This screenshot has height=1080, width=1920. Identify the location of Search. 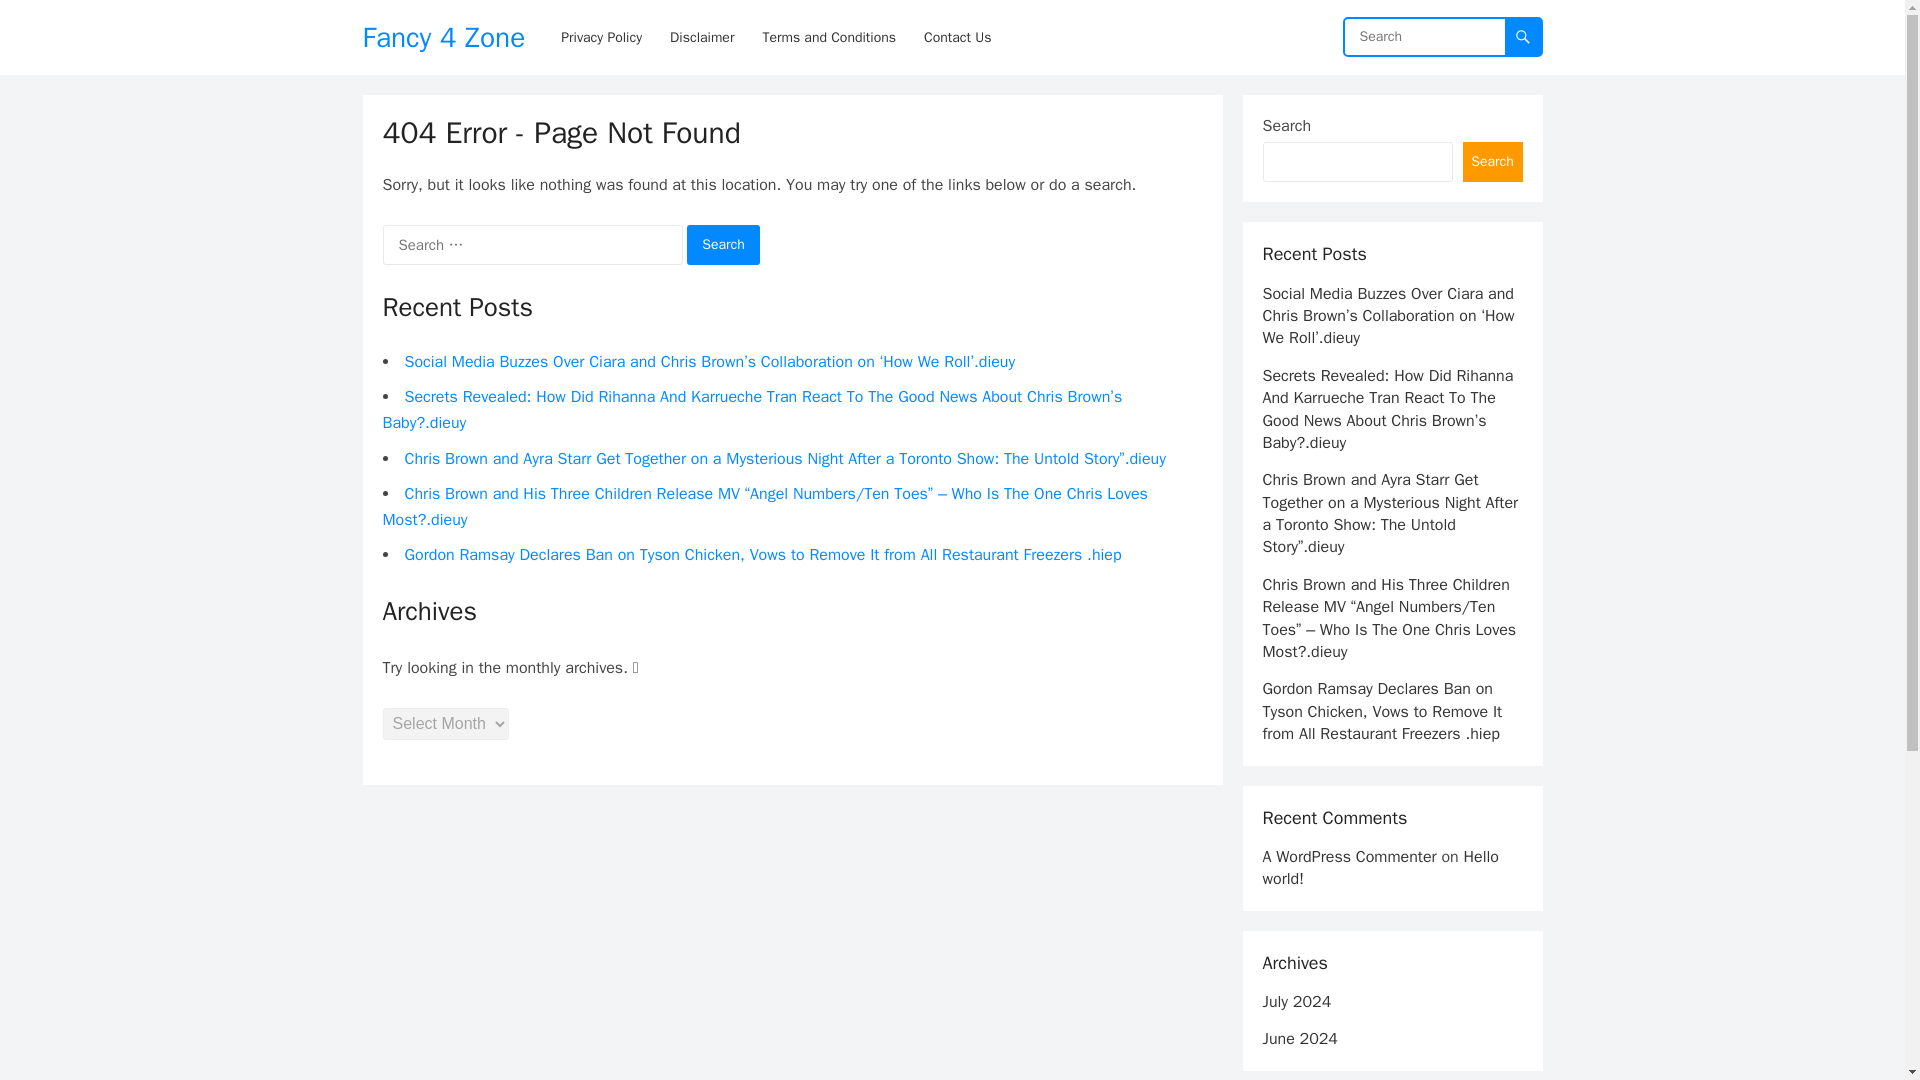
(1492, 162).